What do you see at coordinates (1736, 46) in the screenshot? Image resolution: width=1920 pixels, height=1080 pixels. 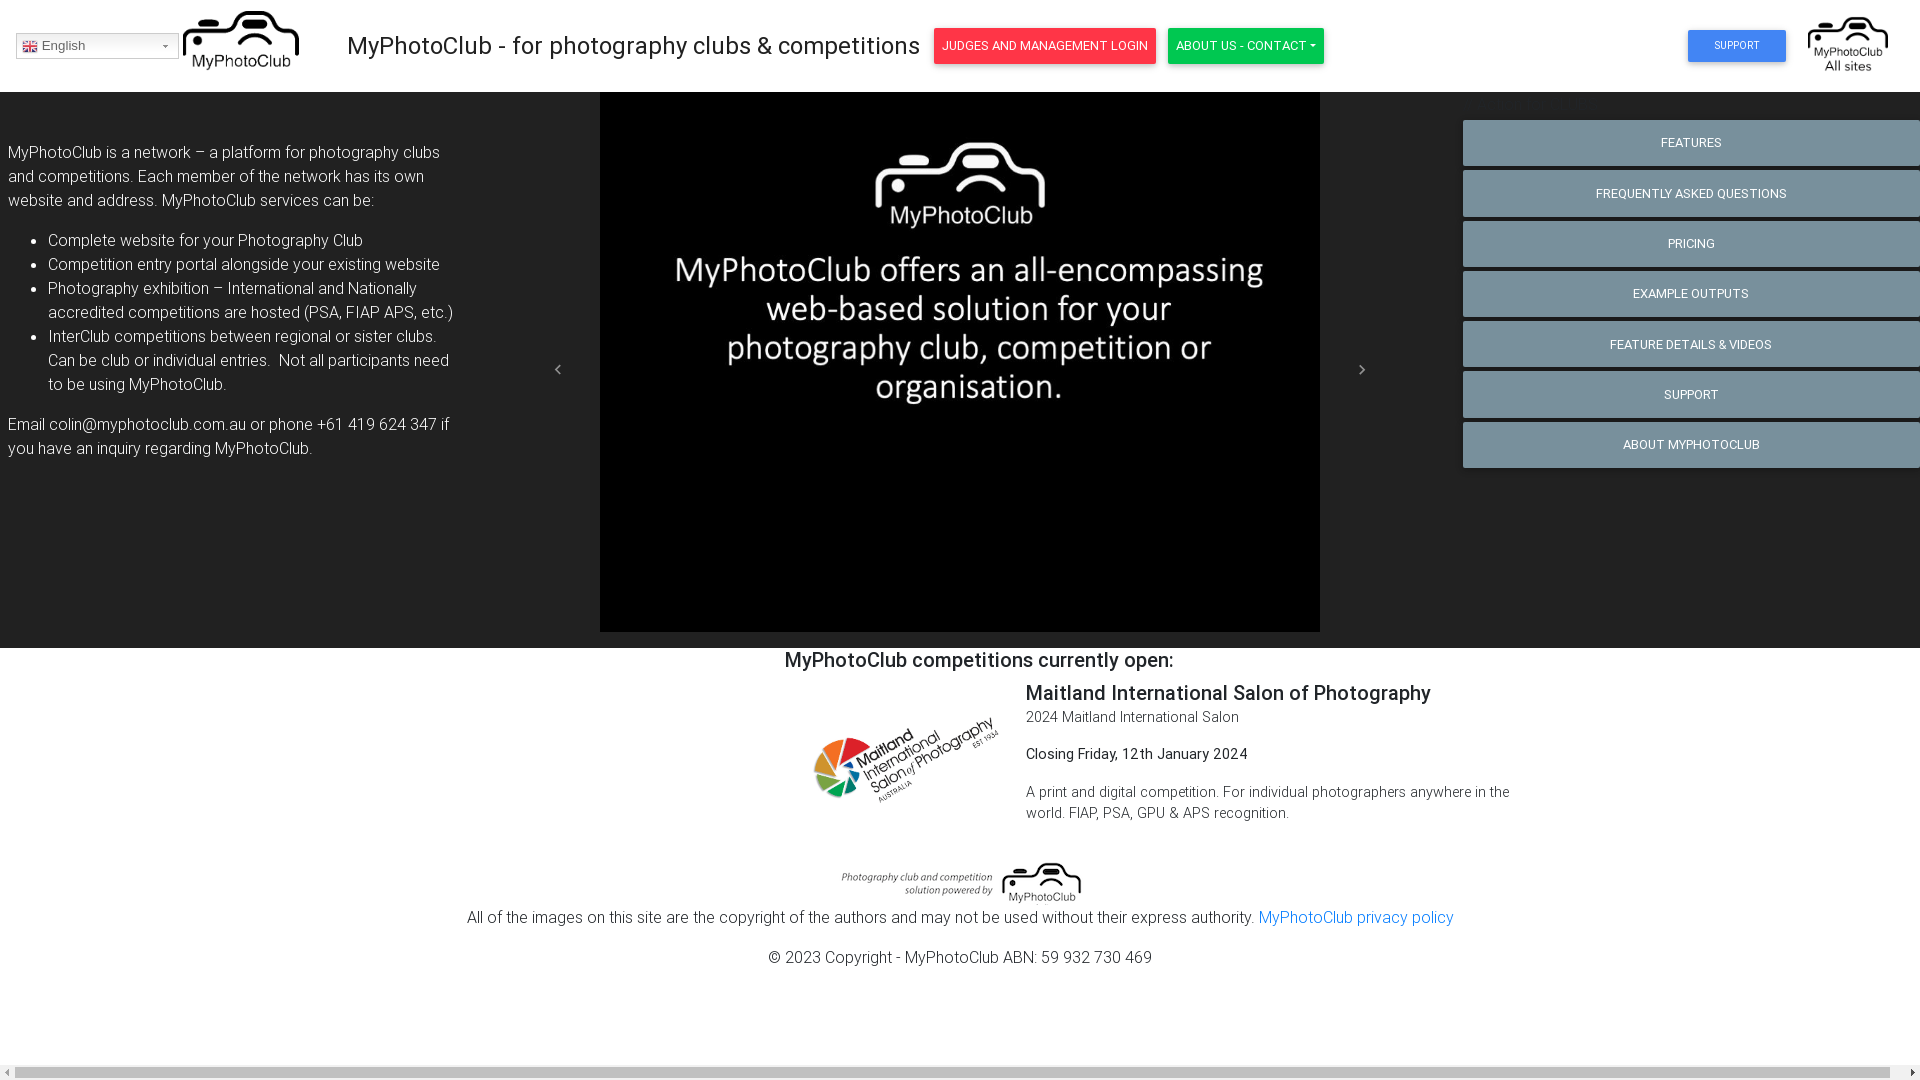 I see `SUPPORT` at bounding box center [1736, 46].